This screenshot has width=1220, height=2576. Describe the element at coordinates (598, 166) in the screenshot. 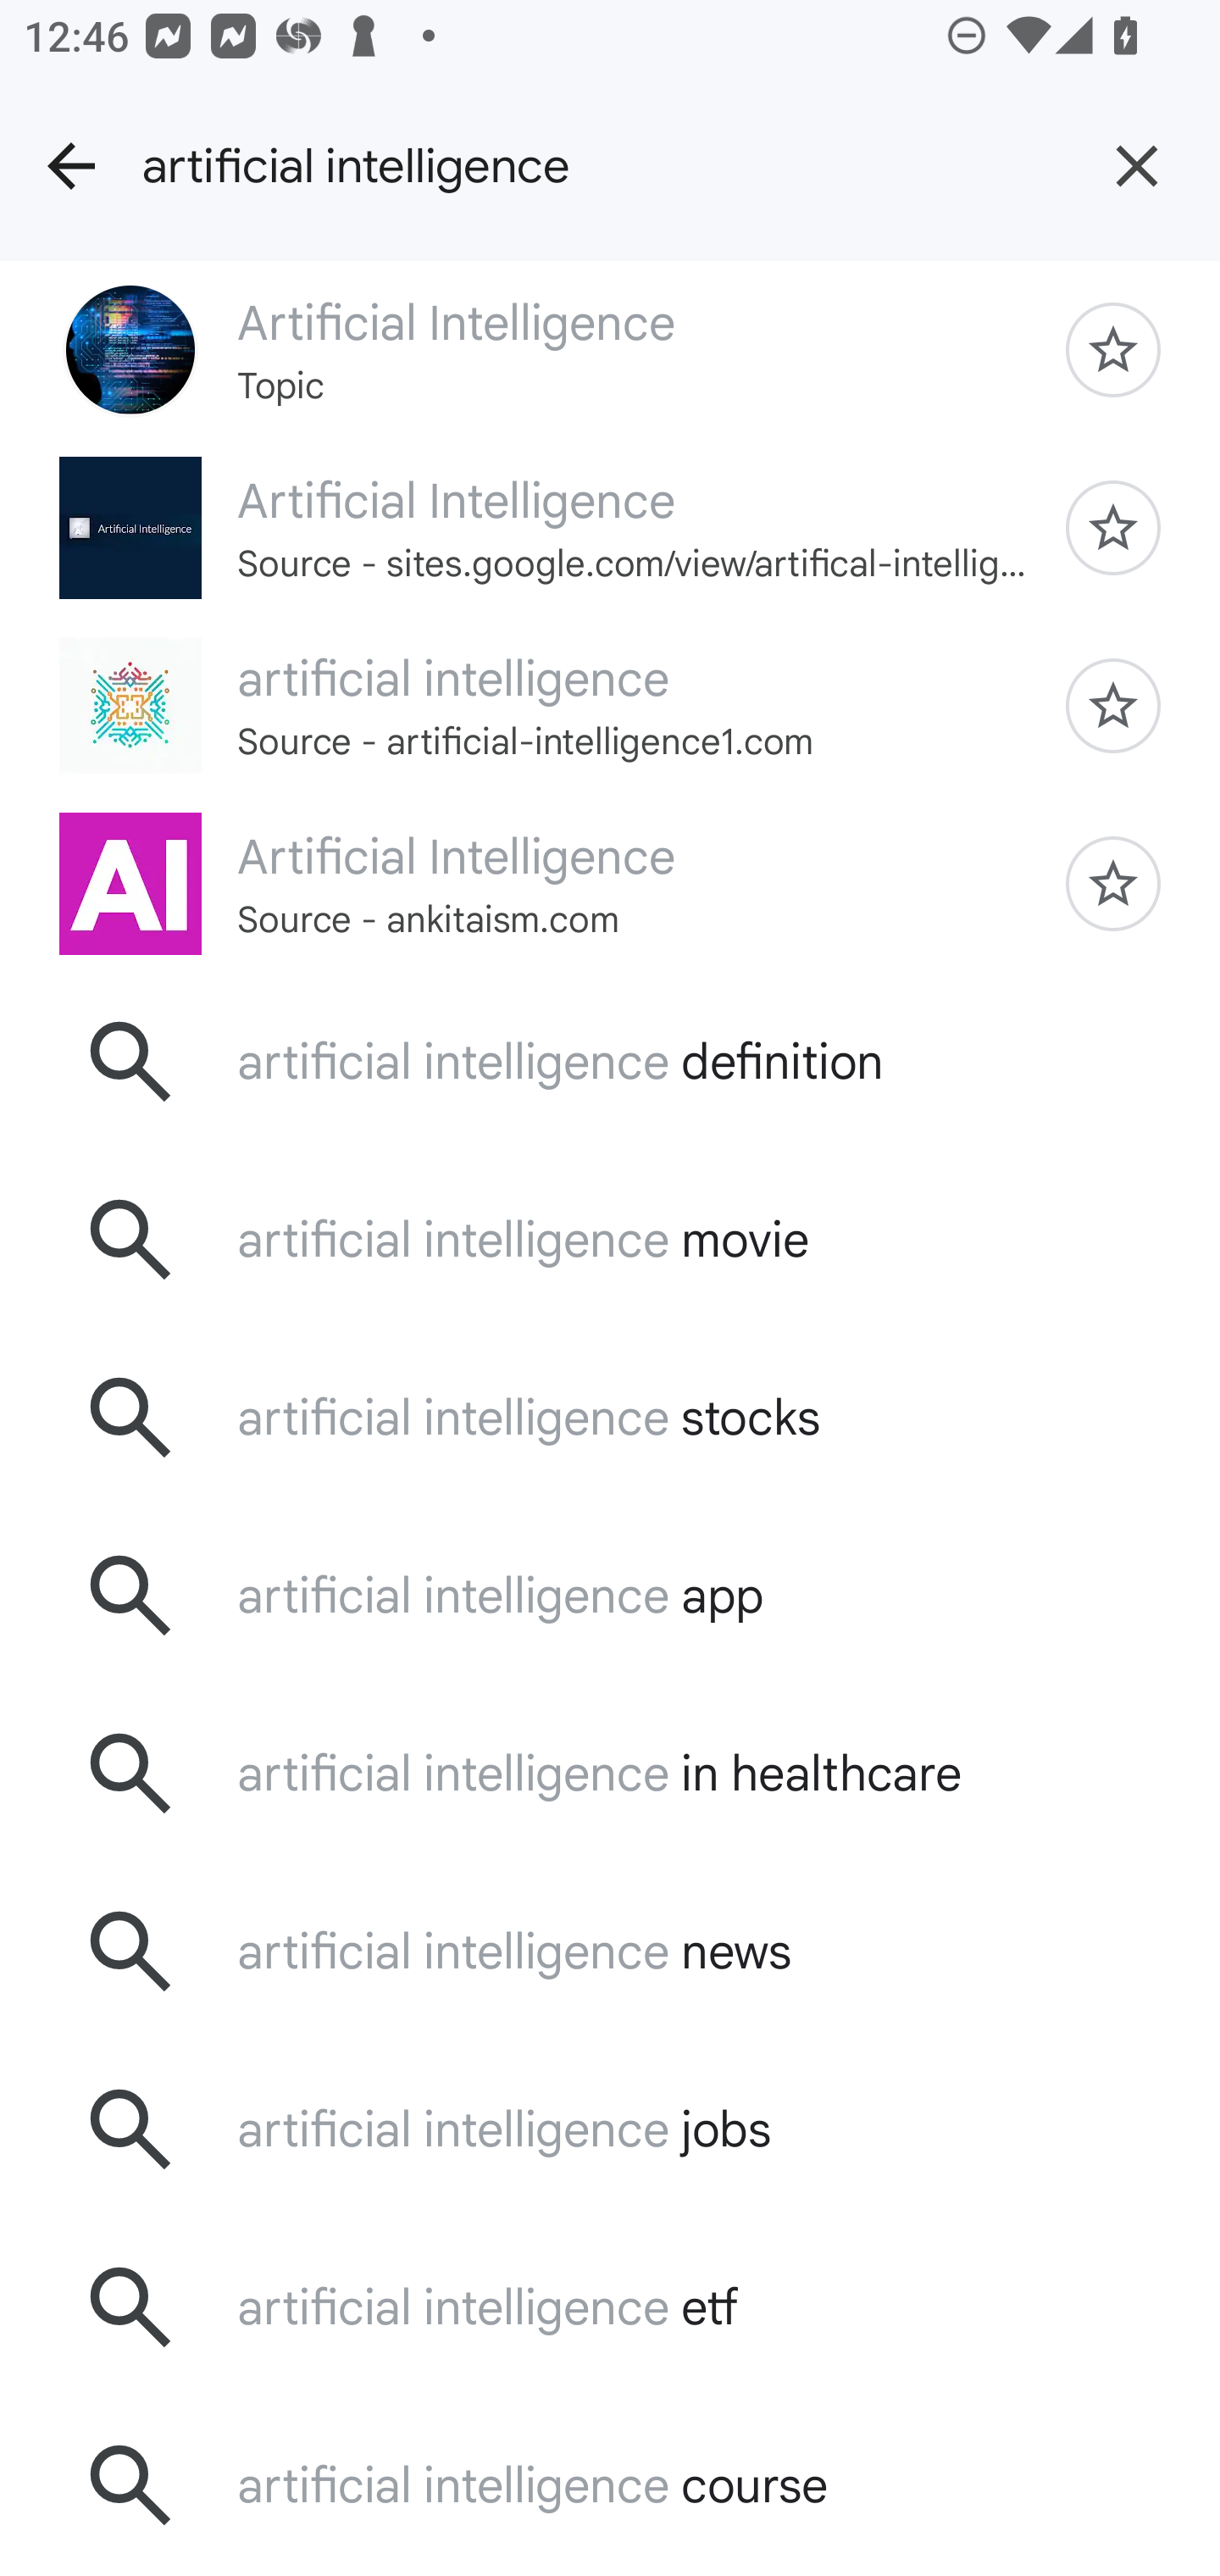

I see `artificial intelligence` at that location.